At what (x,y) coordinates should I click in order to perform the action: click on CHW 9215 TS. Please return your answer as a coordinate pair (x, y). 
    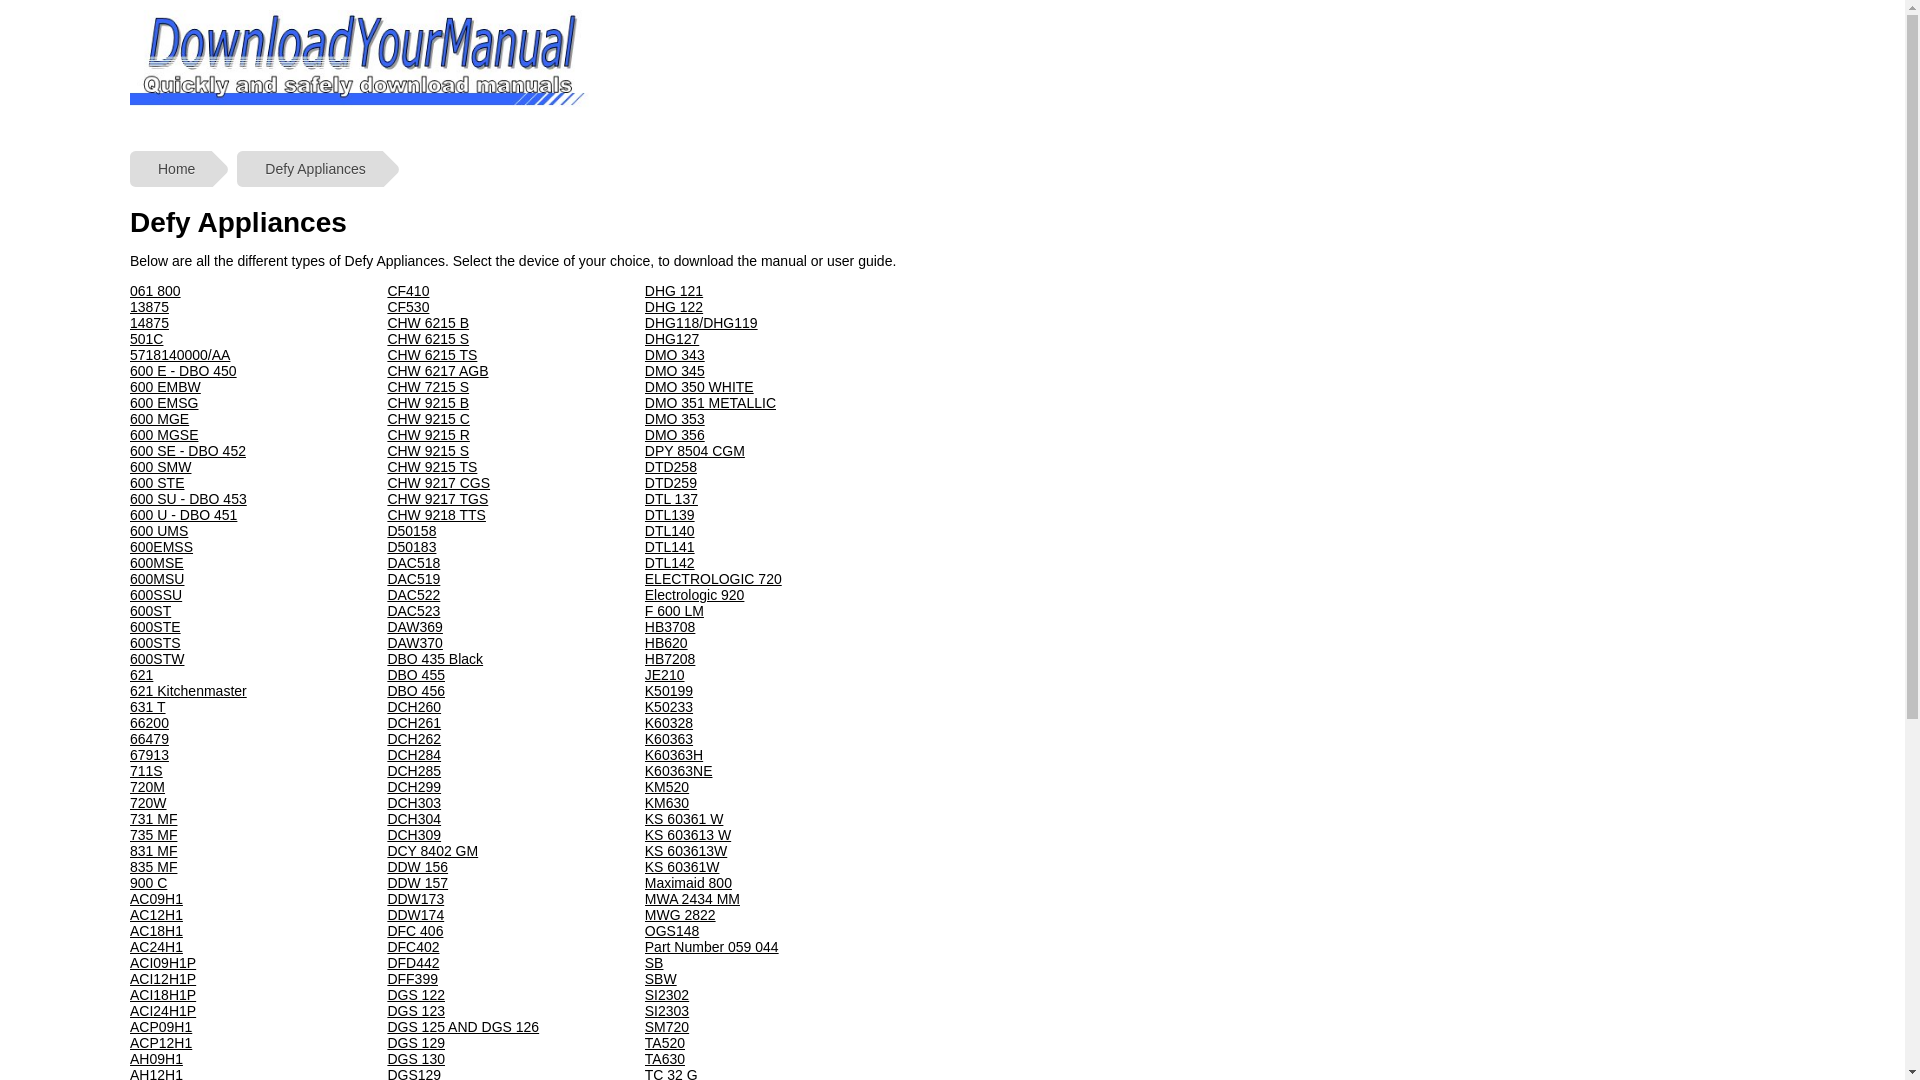
    Looking at the image, I should click on (432, 467).